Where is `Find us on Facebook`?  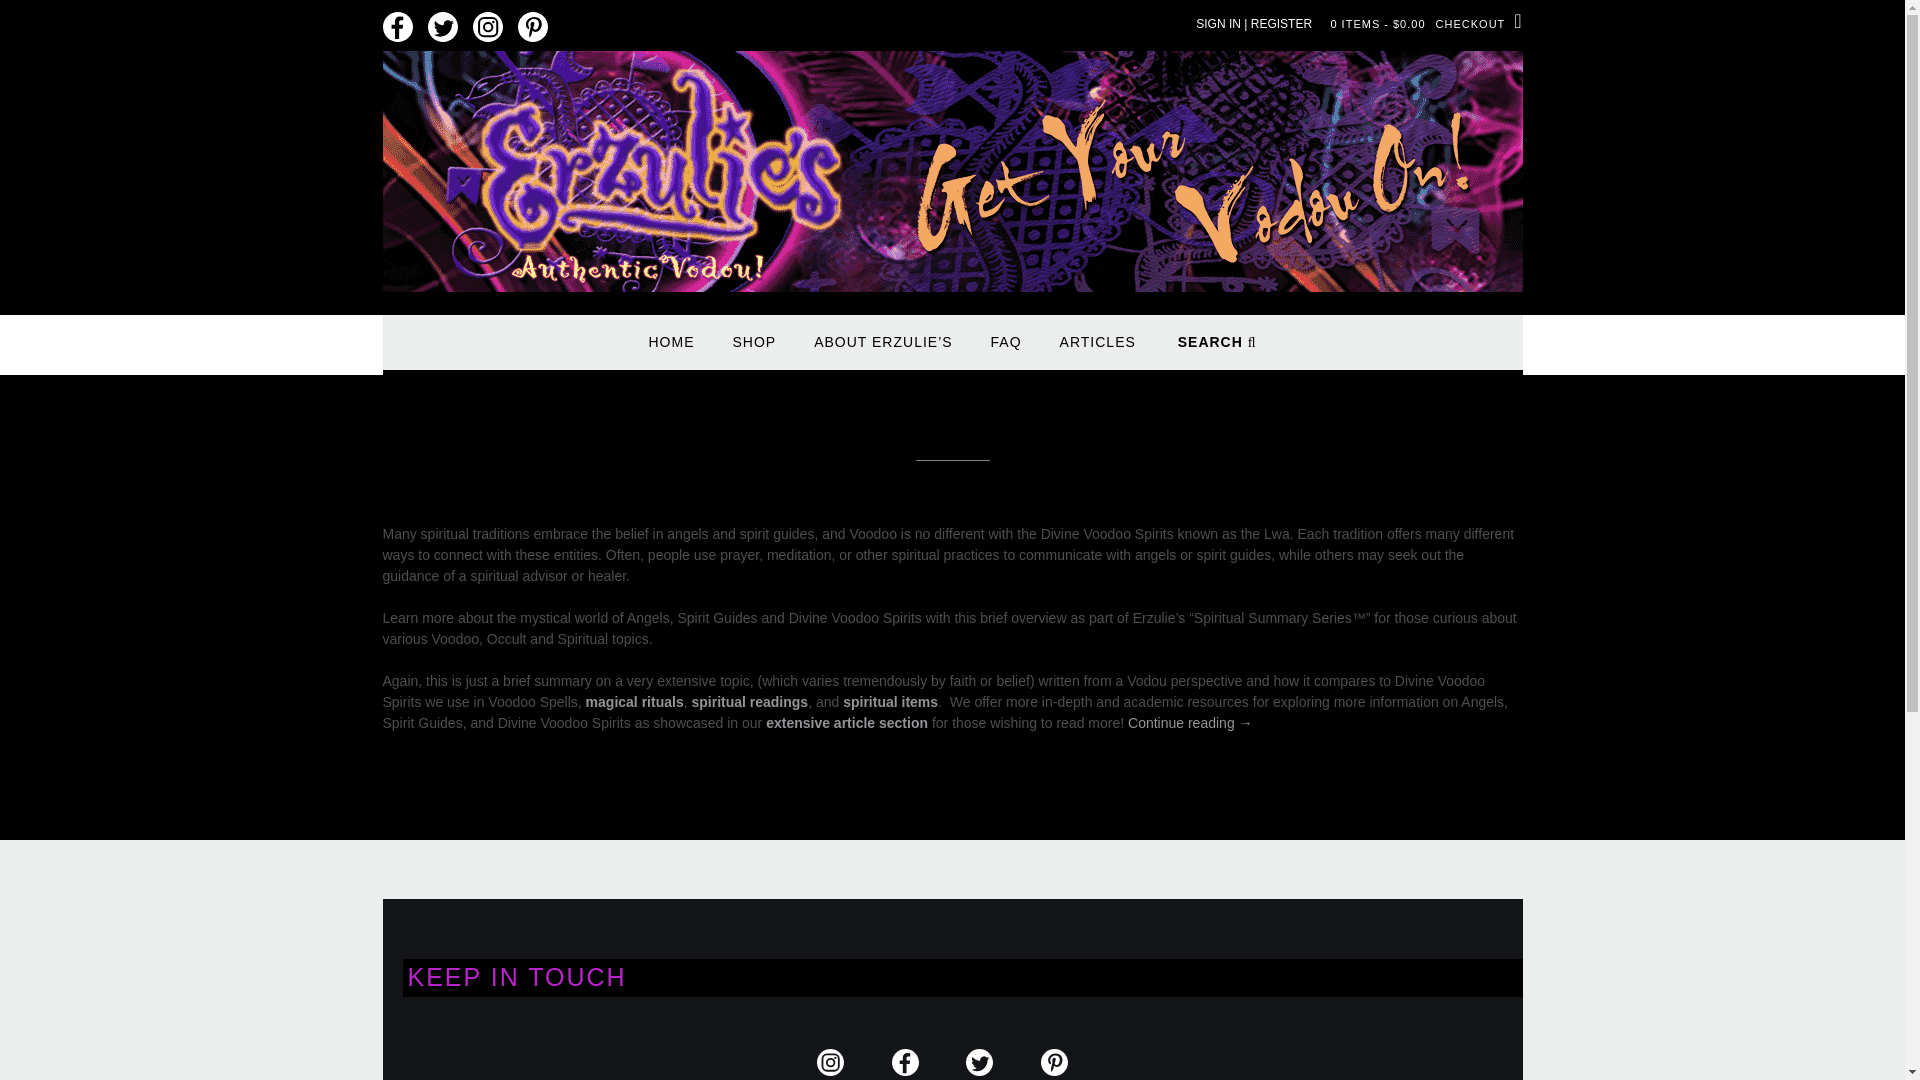 Find us on Facebook is located at coordinates (397, 28).